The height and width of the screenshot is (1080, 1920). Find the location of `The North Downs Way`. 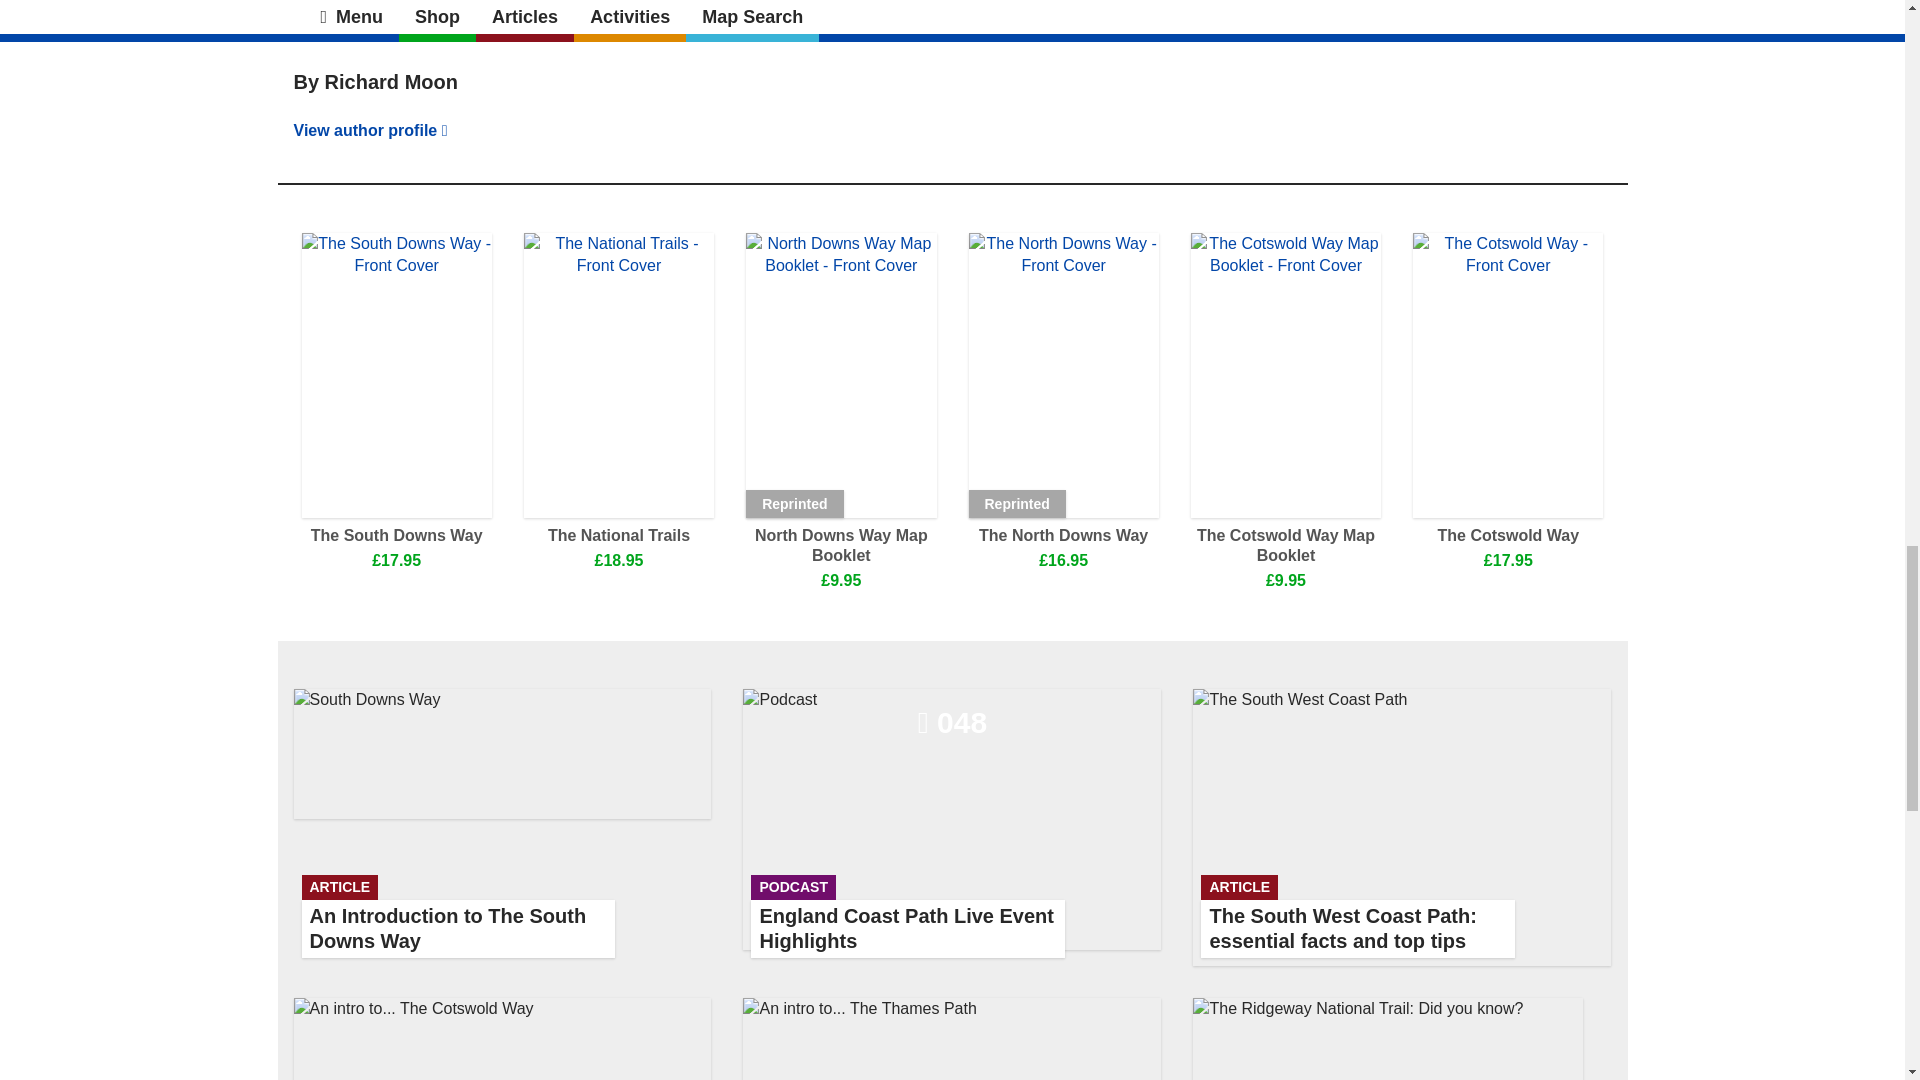

The North Downs Way is located at coordinates (1062, 536).